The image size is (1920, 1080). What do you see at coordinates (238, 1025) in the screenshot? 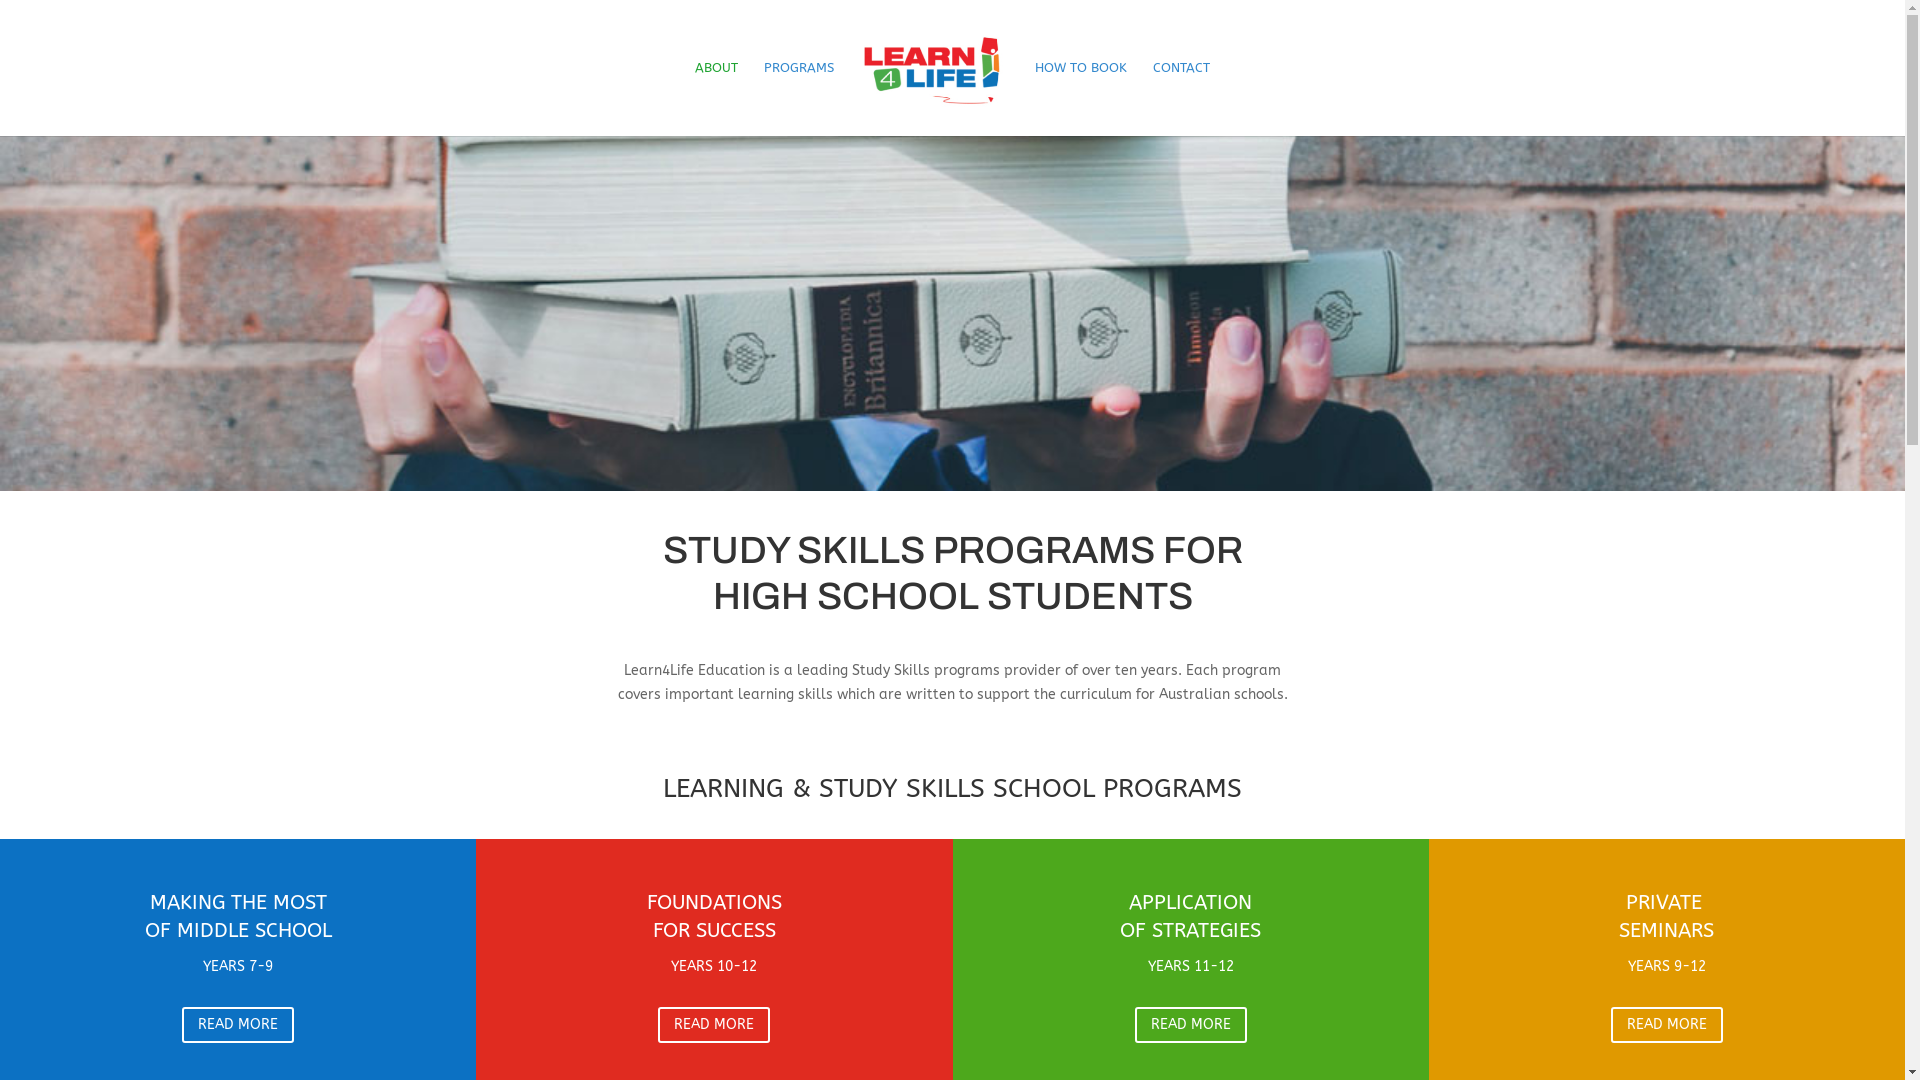
I see `READ MORE` at bounding box center [238, 1025].